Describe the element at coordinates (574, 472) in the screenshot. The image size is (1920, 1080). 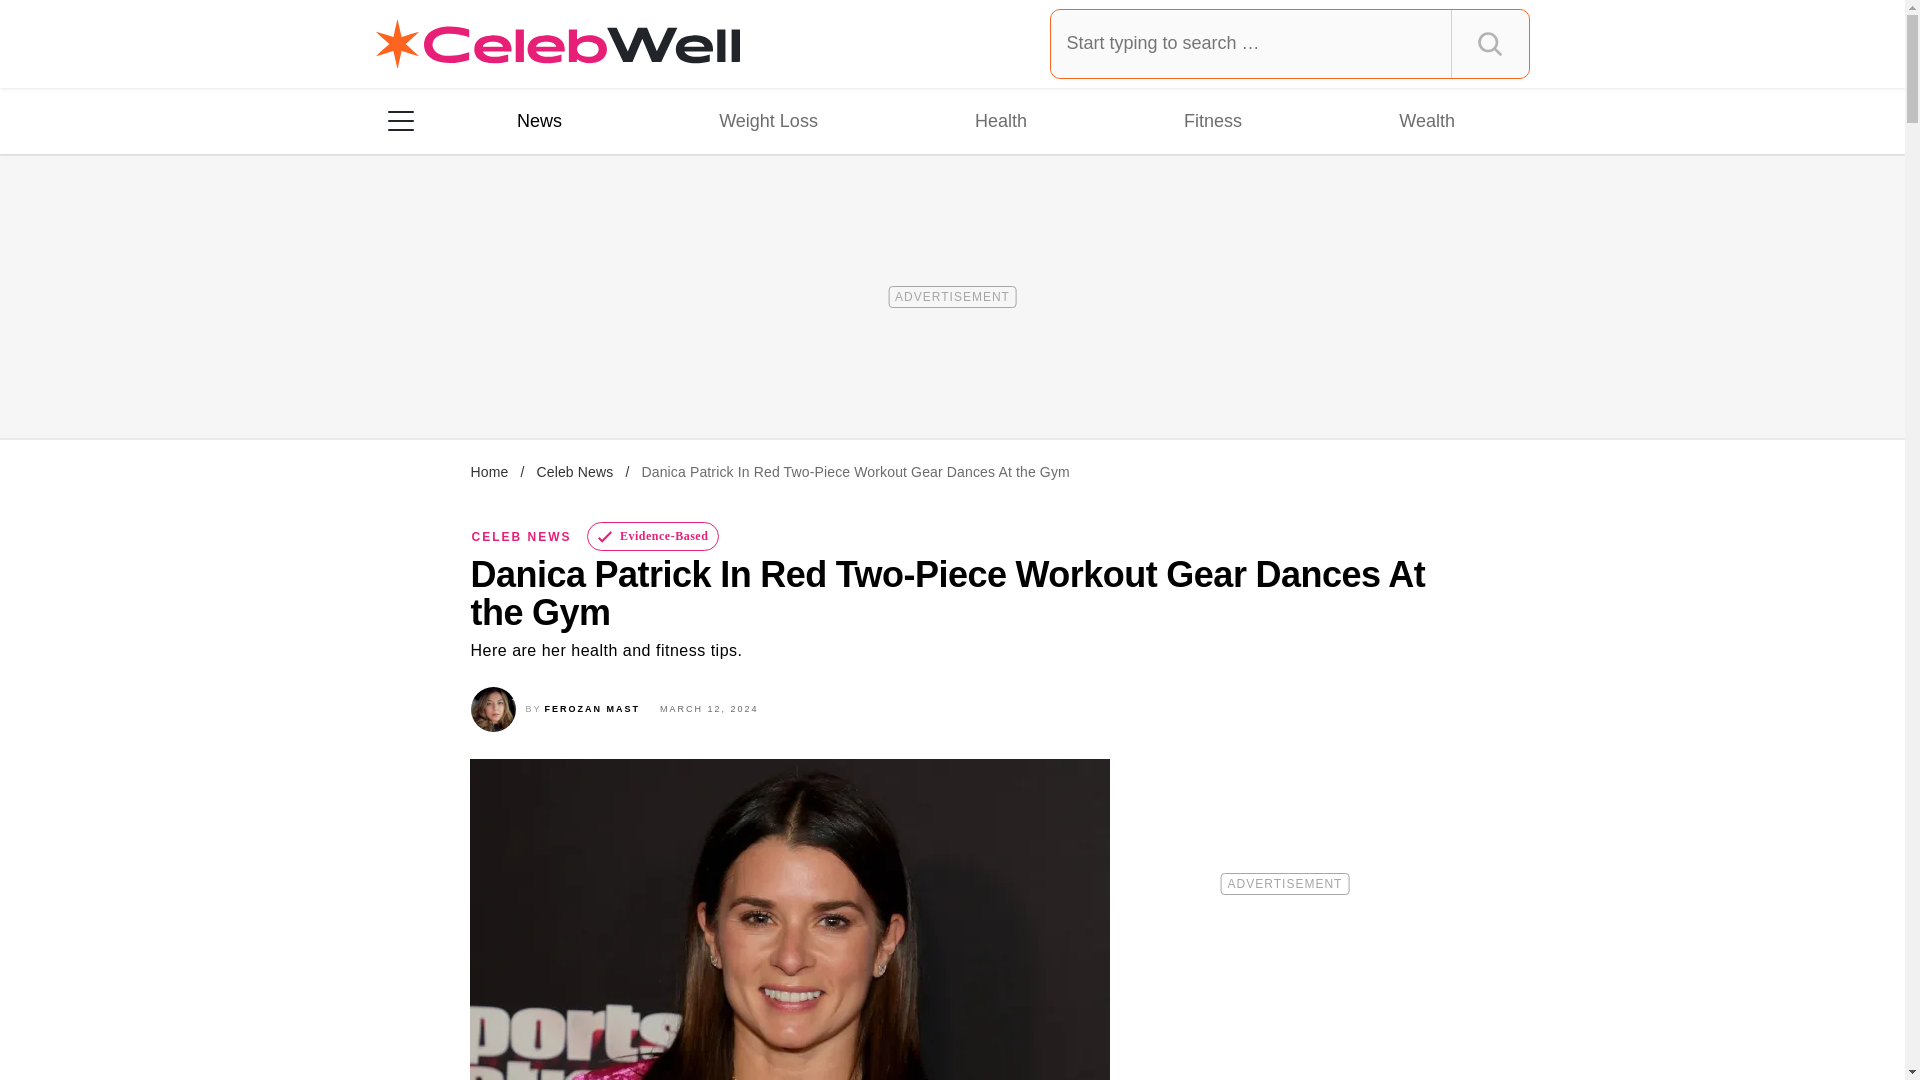
I see `Celeb News` at that location.